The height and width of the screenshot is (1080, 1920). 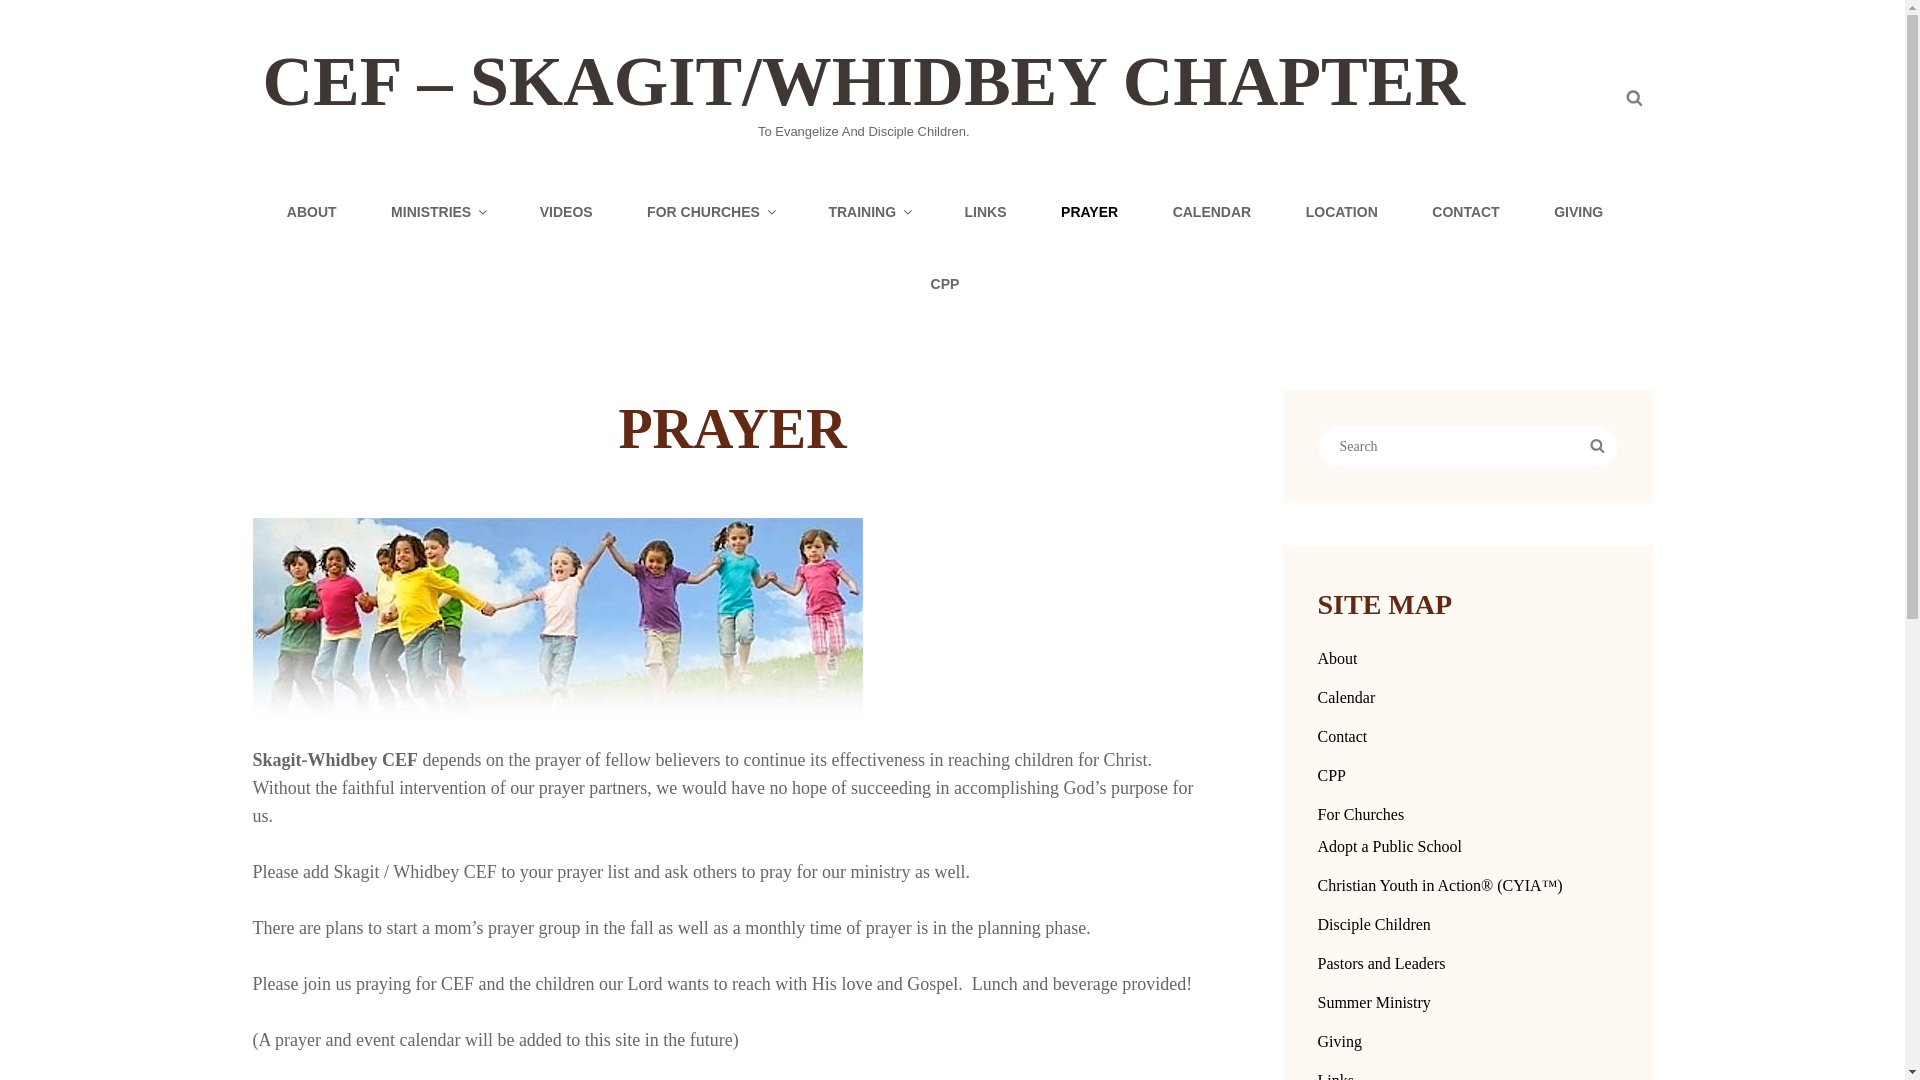 I want to click on Contact, so click(x=1342, y=736).